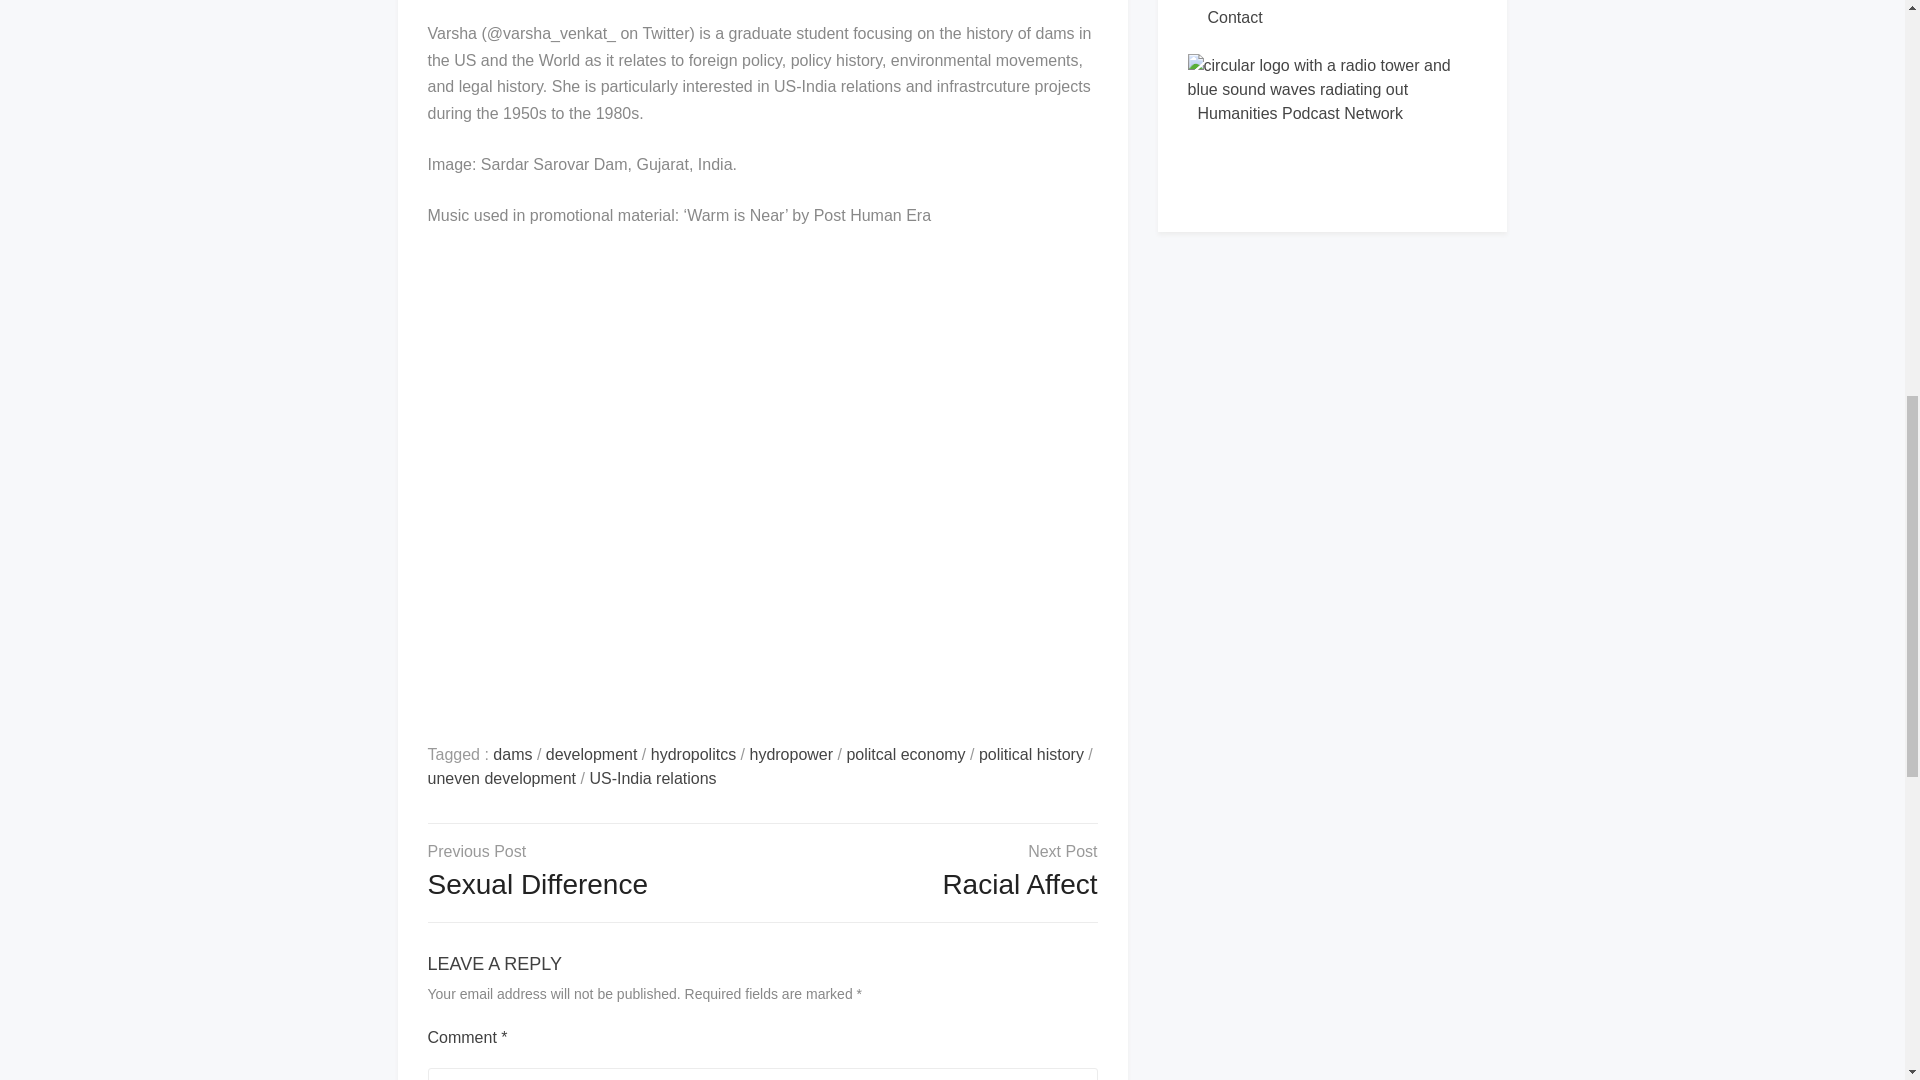  What do you see at coordinates (652, 778) in the screenshot?
I see `US-India relations` at bounding box center [652, 778].